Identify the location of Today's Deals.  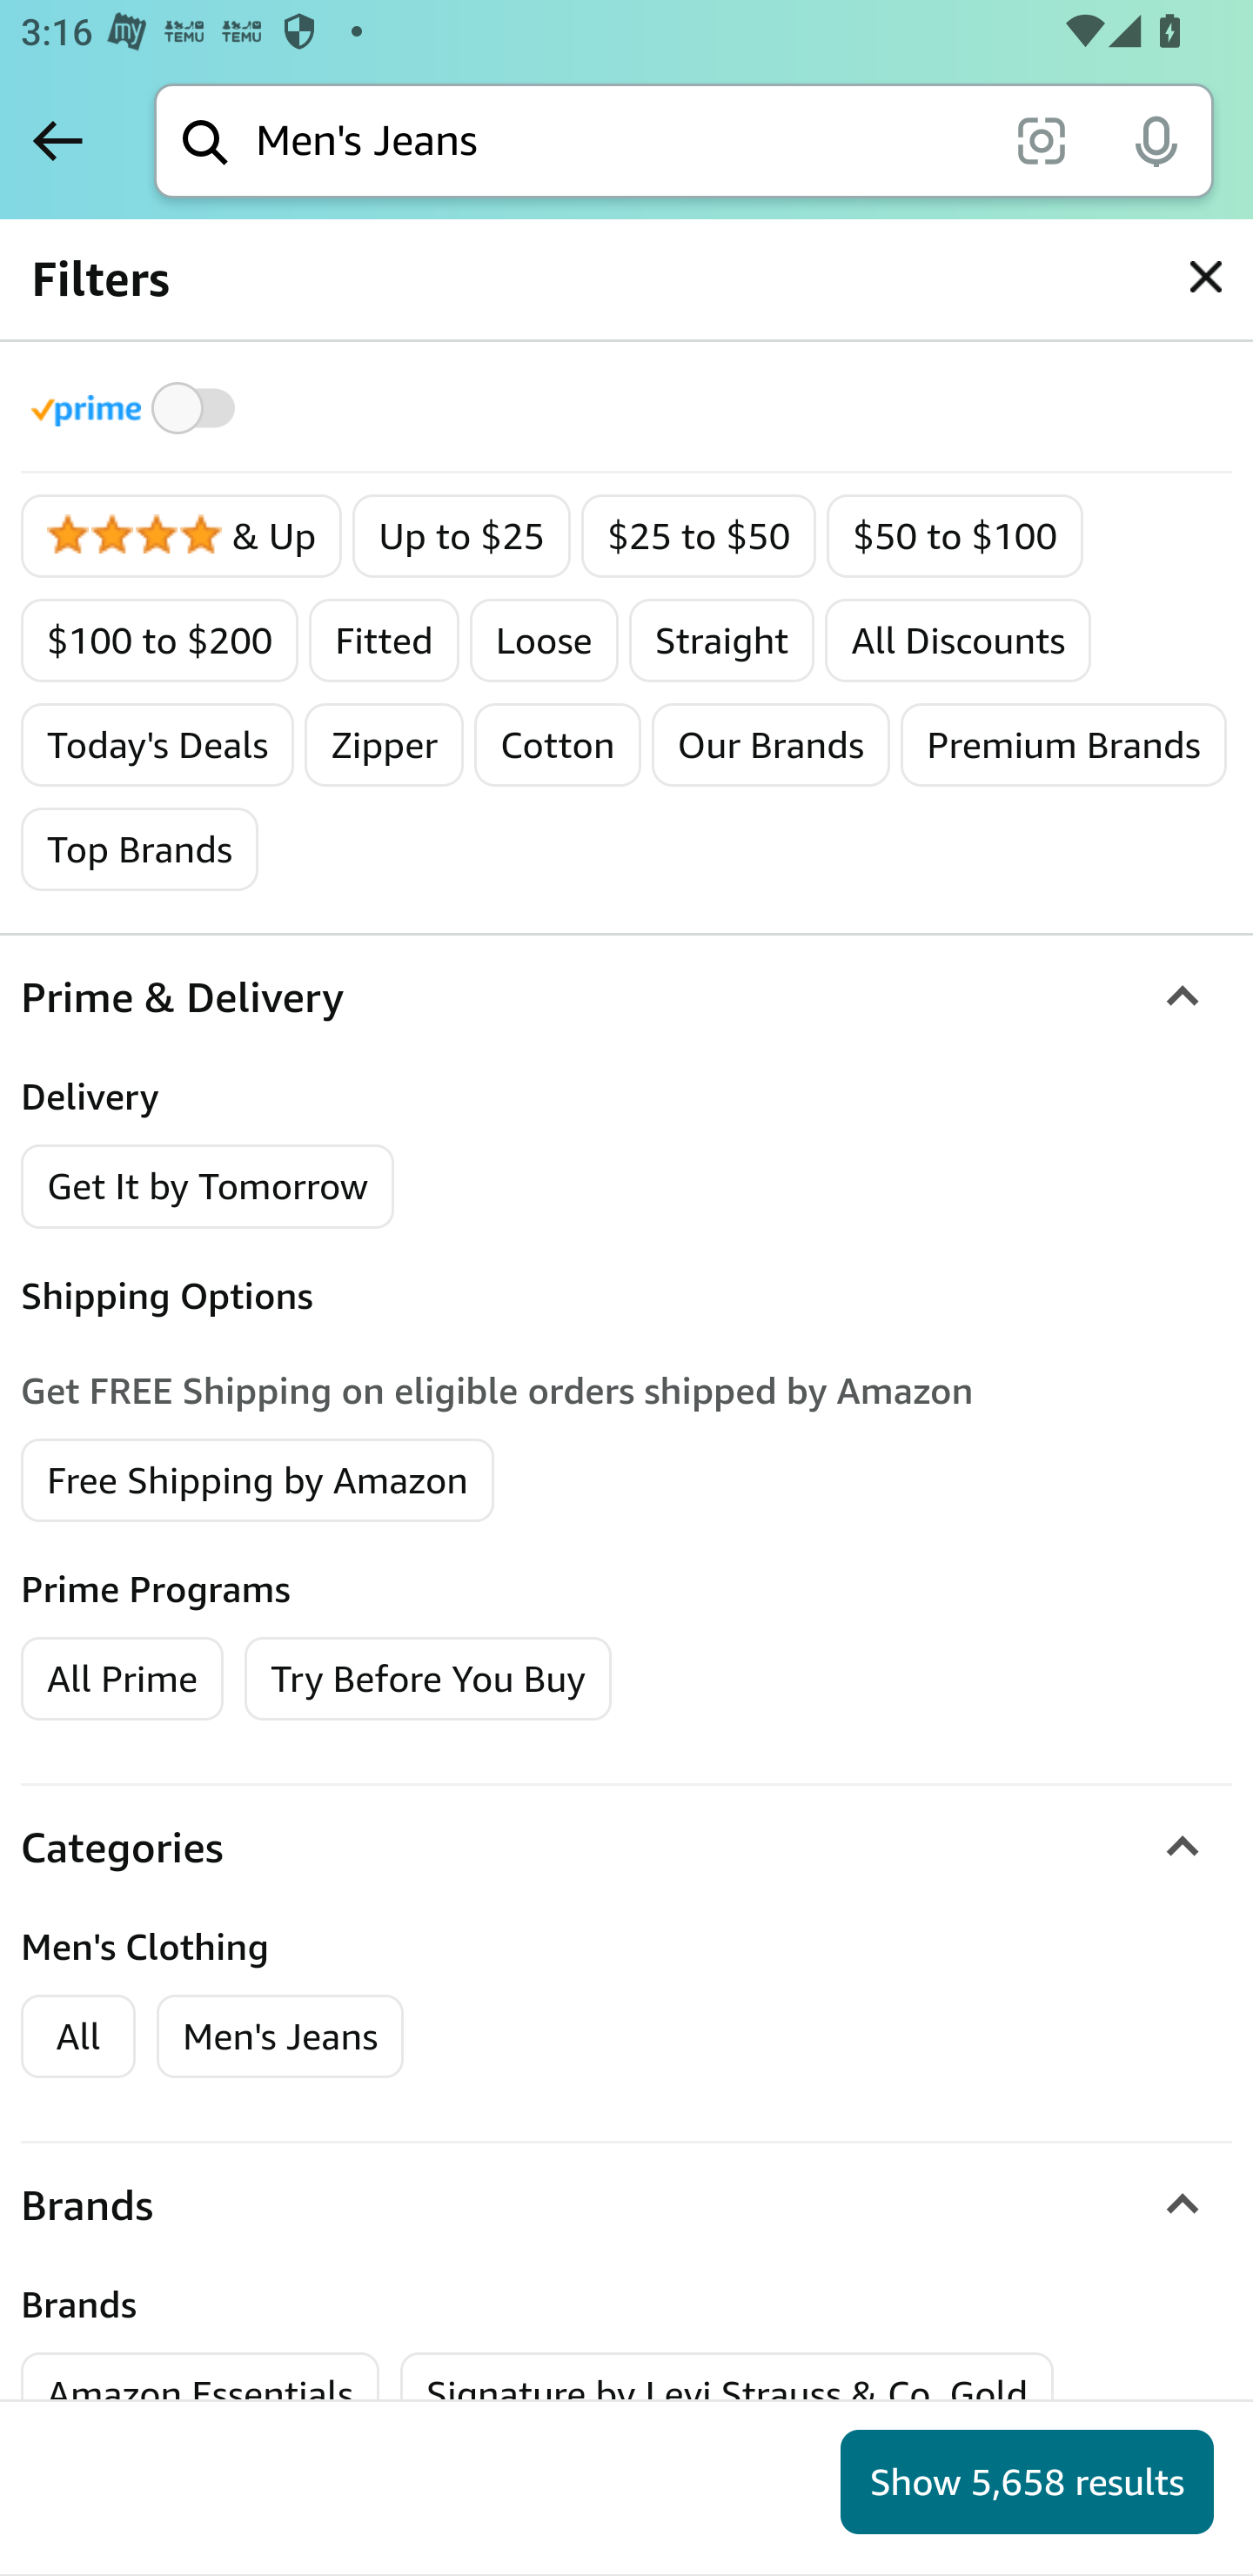
(157, 745).